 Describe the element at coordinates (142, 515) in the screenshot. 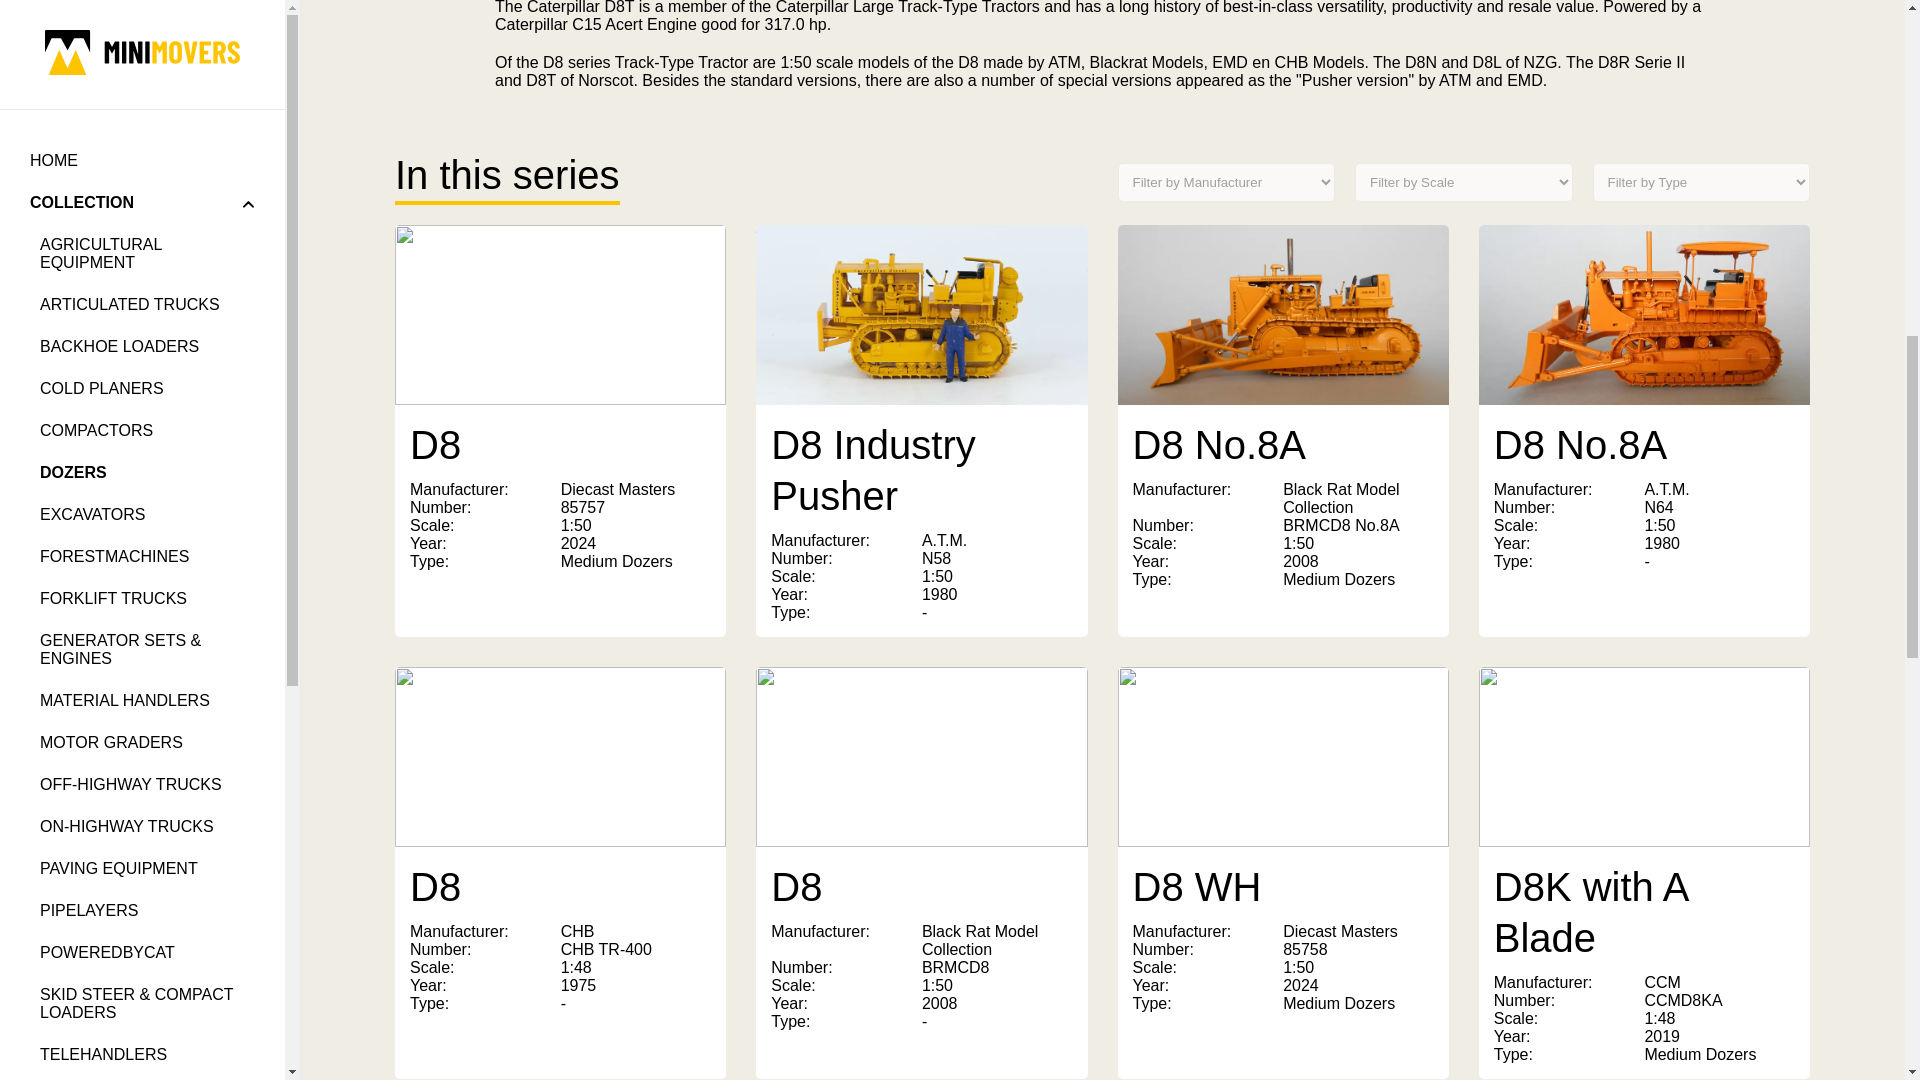

I see `About Me` at that location.